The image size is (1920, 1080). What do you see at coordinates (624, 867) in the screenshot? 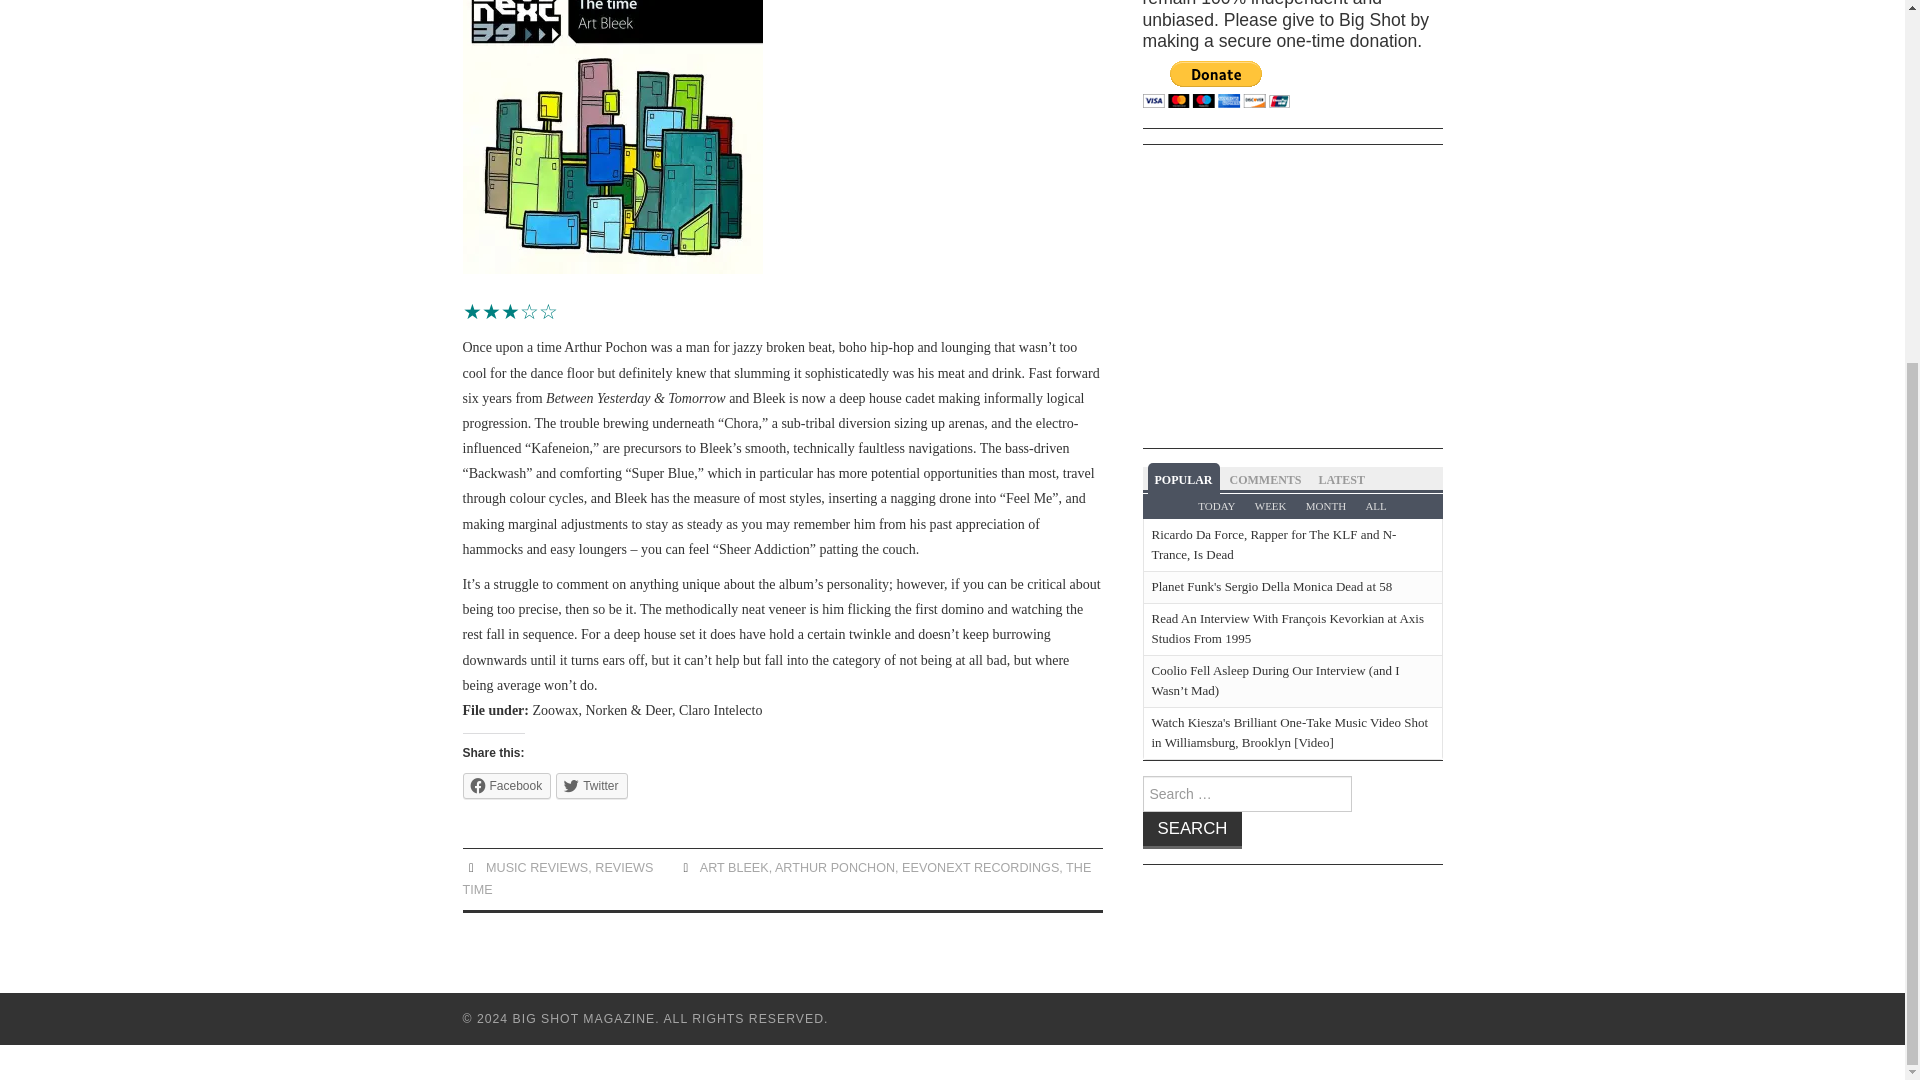
I see `REVIEWS` at bounding box center [624, 867].